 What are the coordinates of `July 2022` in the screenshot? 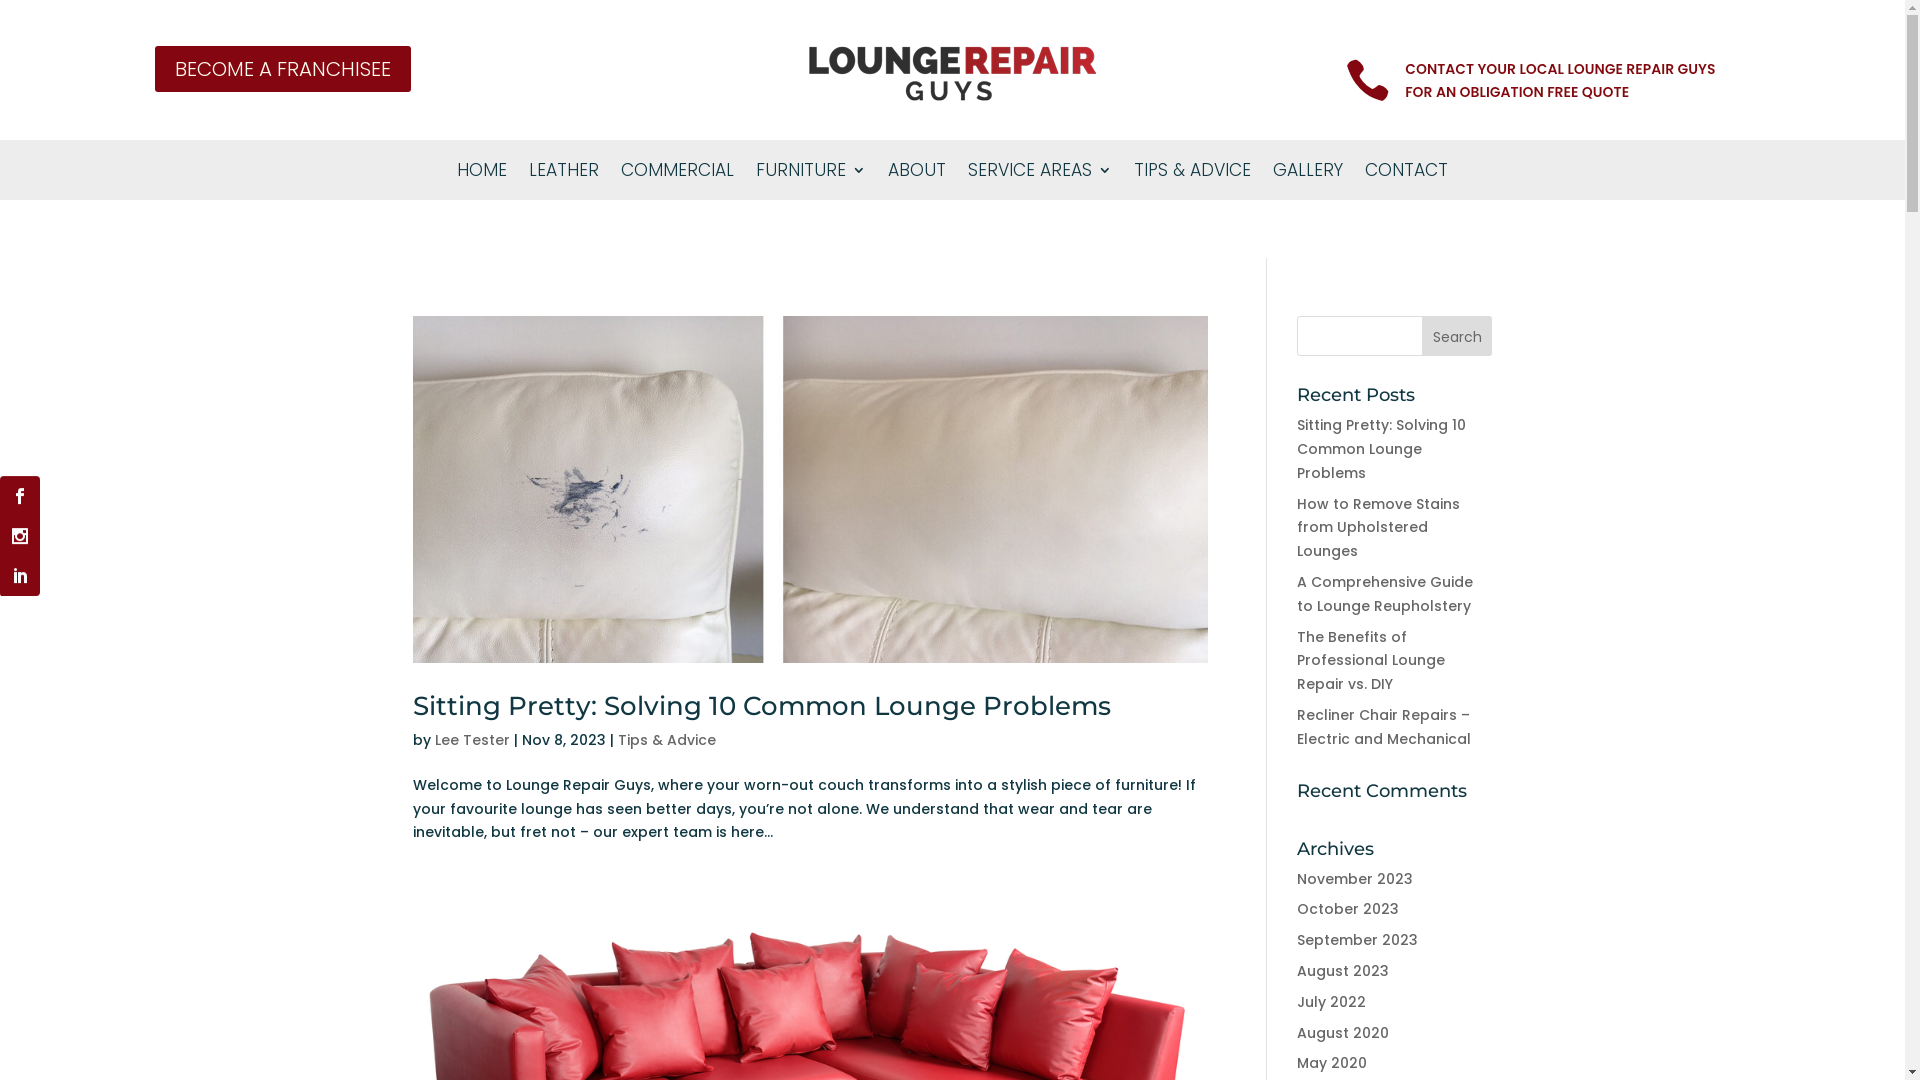 It's located at (1332, 1002).